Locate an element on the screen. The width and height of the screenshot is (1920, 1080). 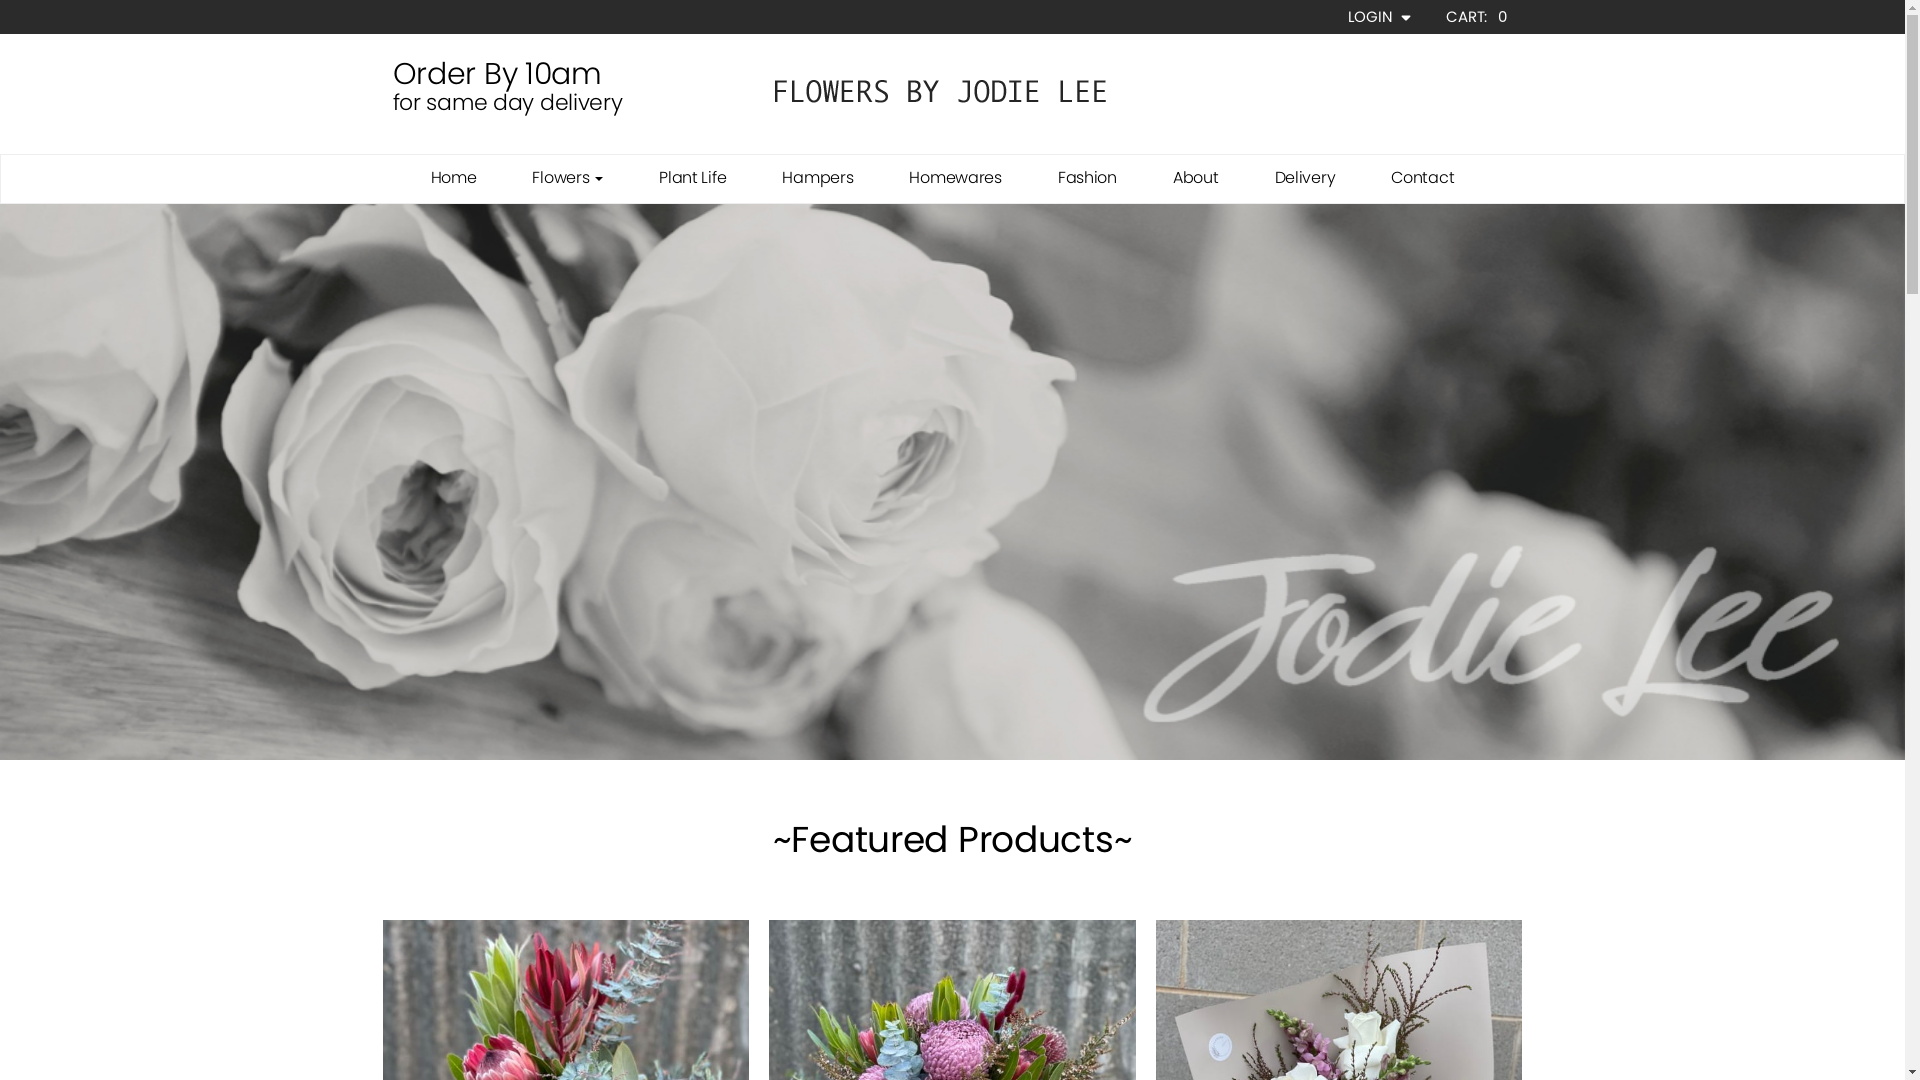
Homewares is located at coordinates (955, 178).